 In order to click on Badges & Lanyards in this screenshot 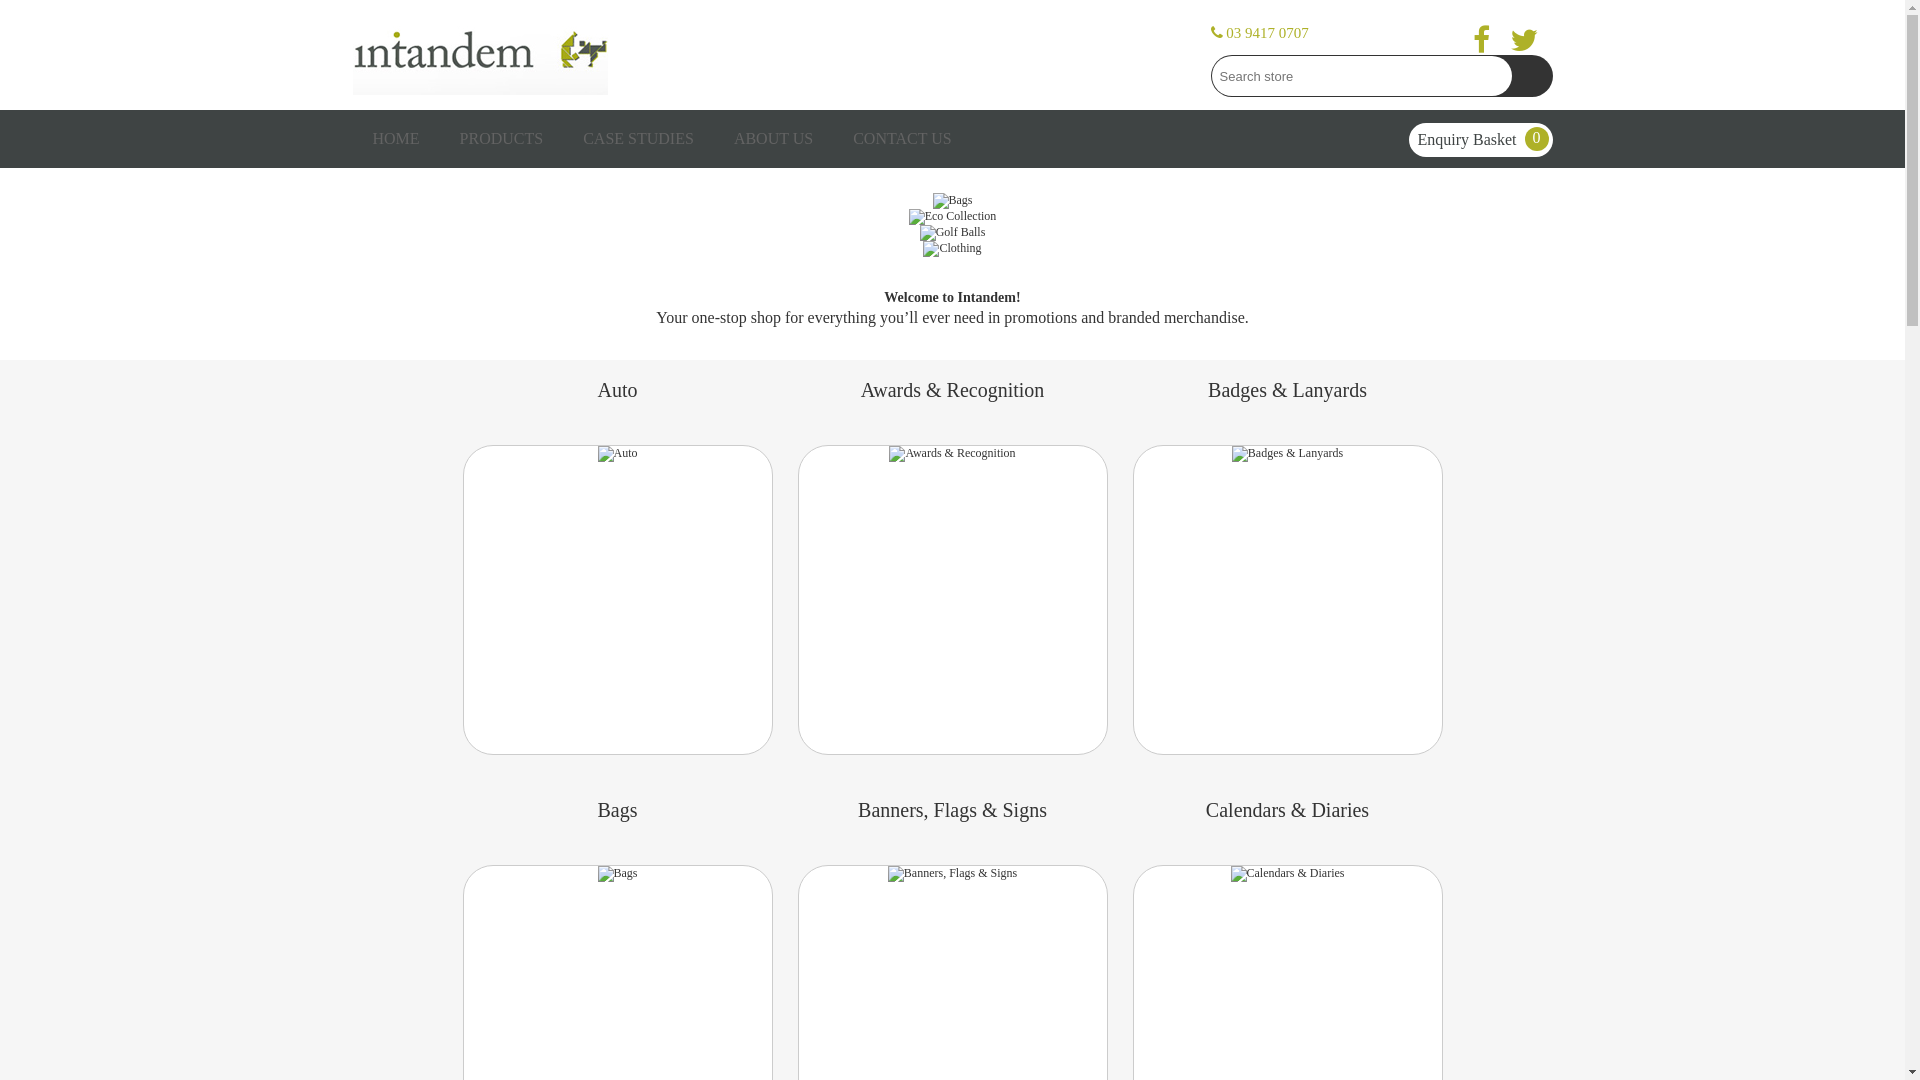, I will do `click(1288, 454)`.